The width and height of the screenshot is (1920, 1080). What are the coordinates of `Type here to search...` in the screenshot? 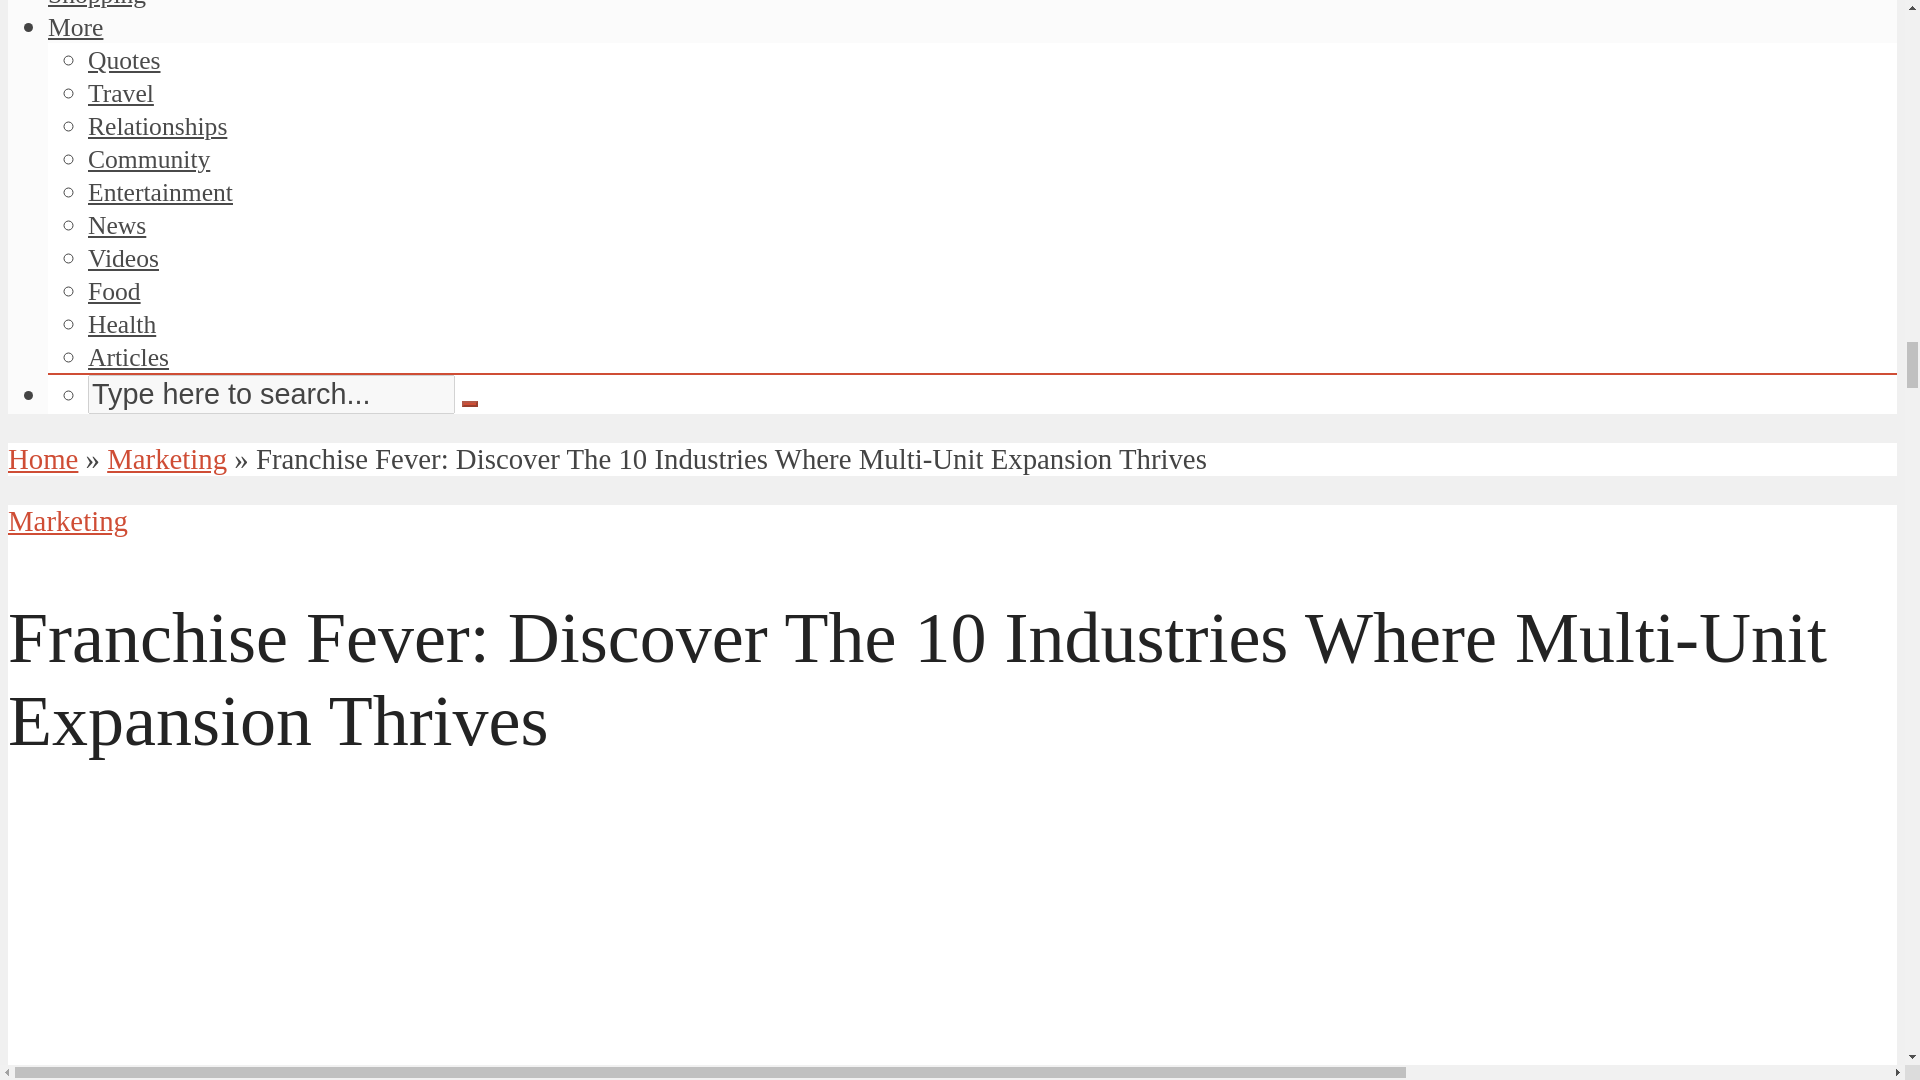 It's located at (272, 394).